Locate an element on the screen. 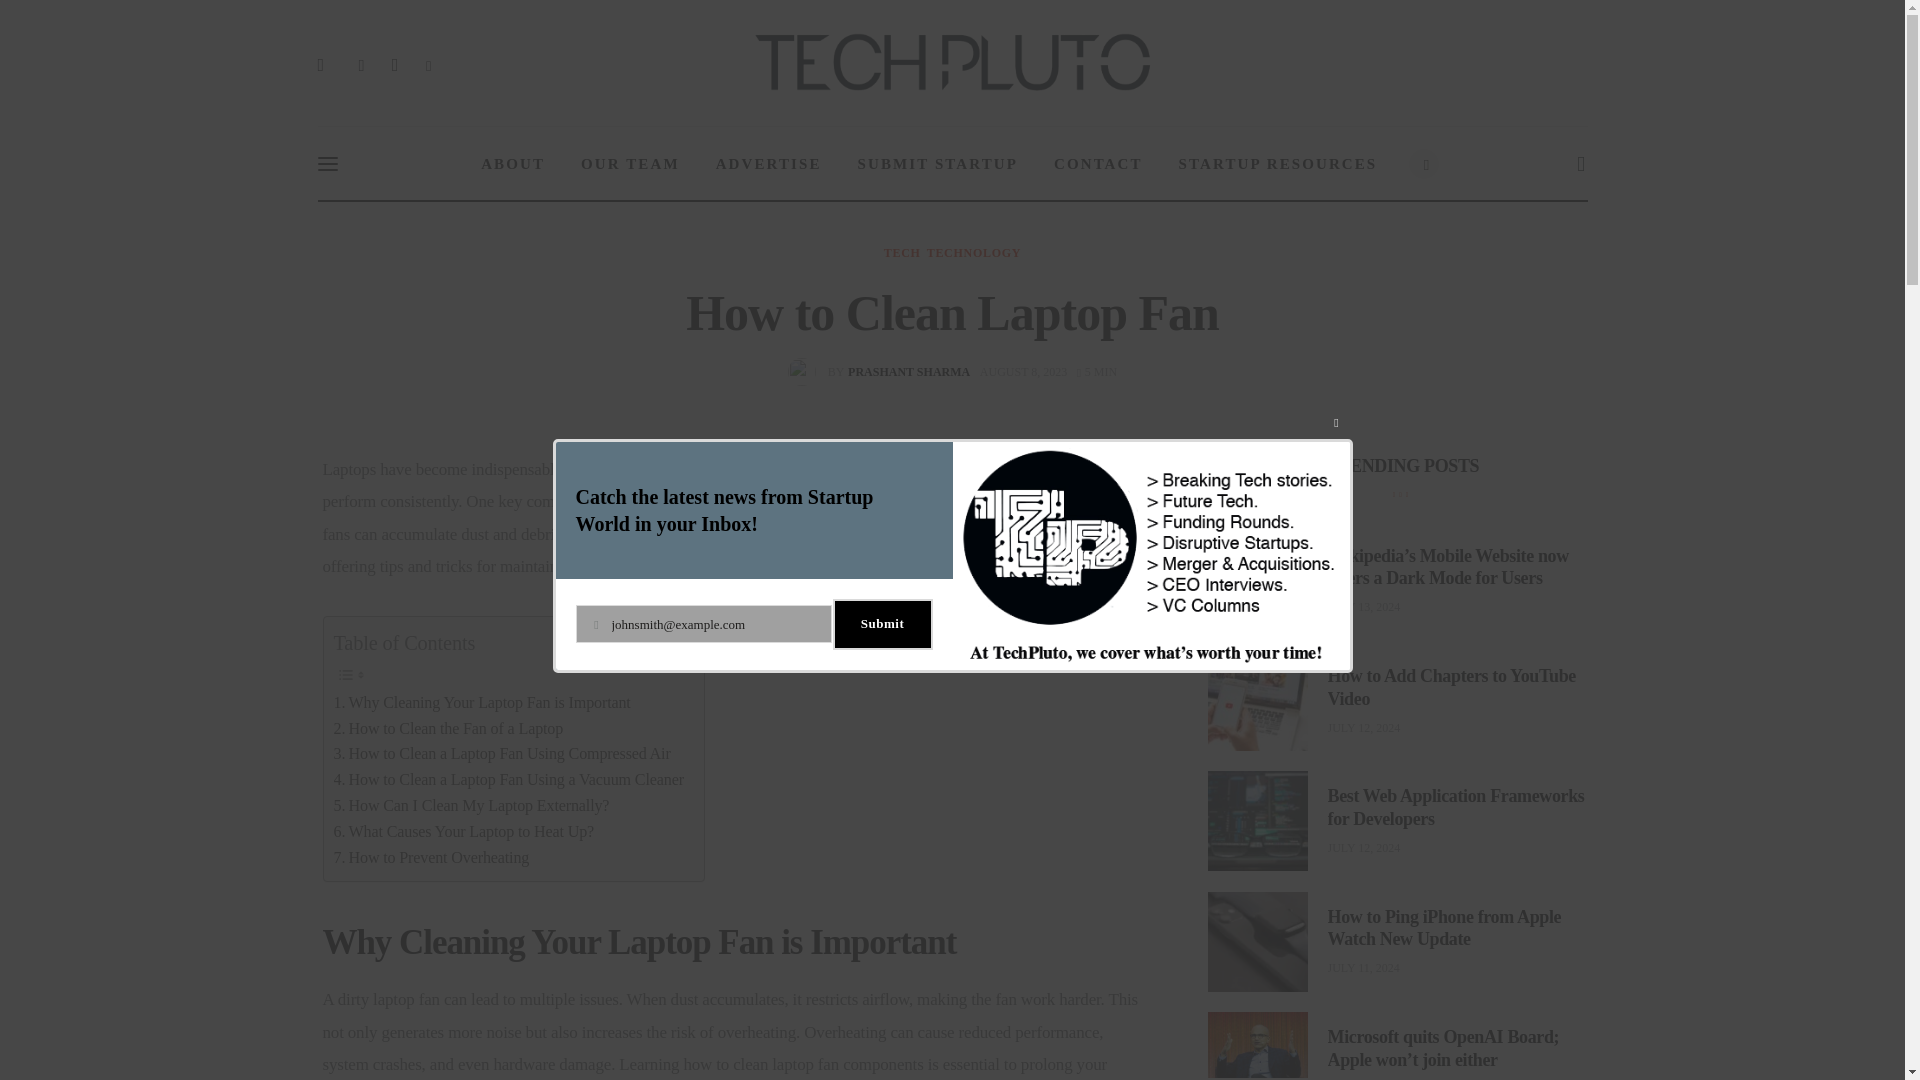 This screenshot has width=1920, height=1080. What Causes Your Laptop to Heat Up? is located at coordinates (938, 164).